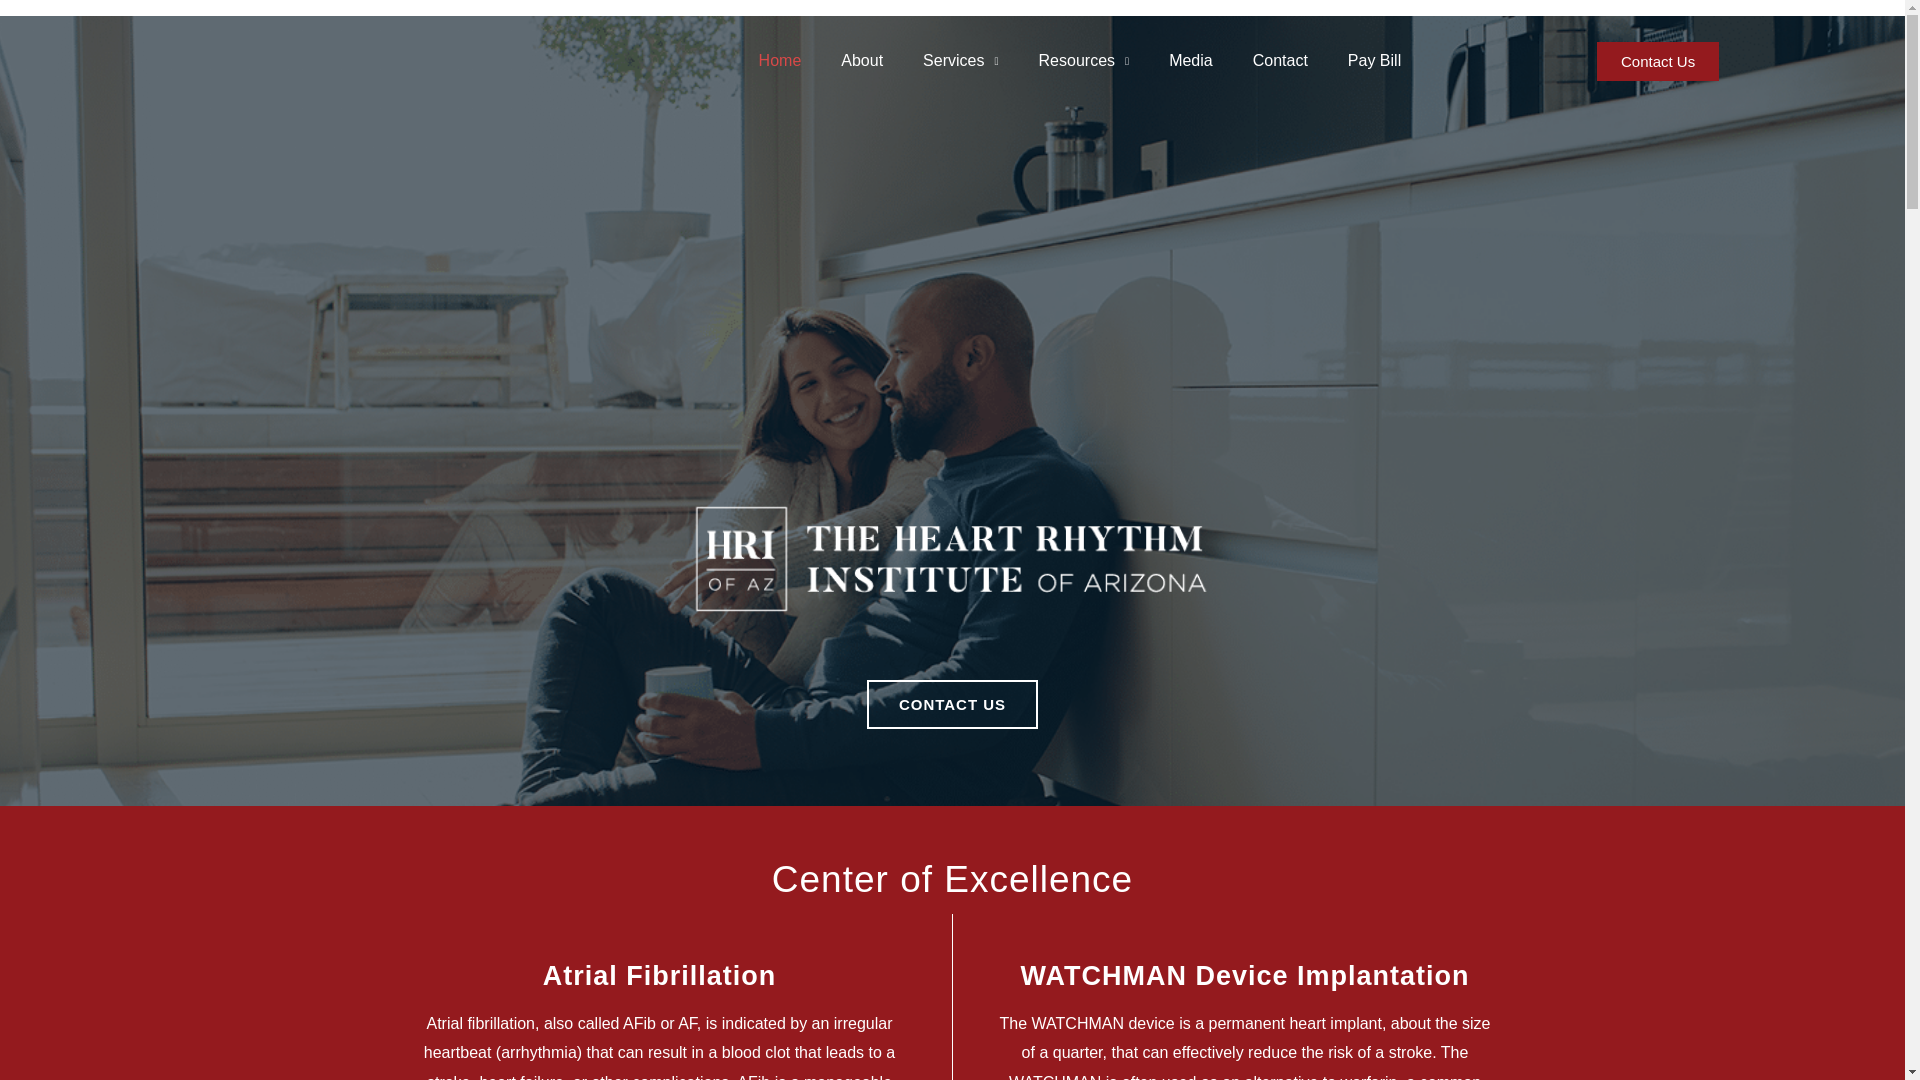 This screenshot has width=1920, height=1080. Describe the element at coordinates (780, 60) in the screenshot. I see `Home` at that location.